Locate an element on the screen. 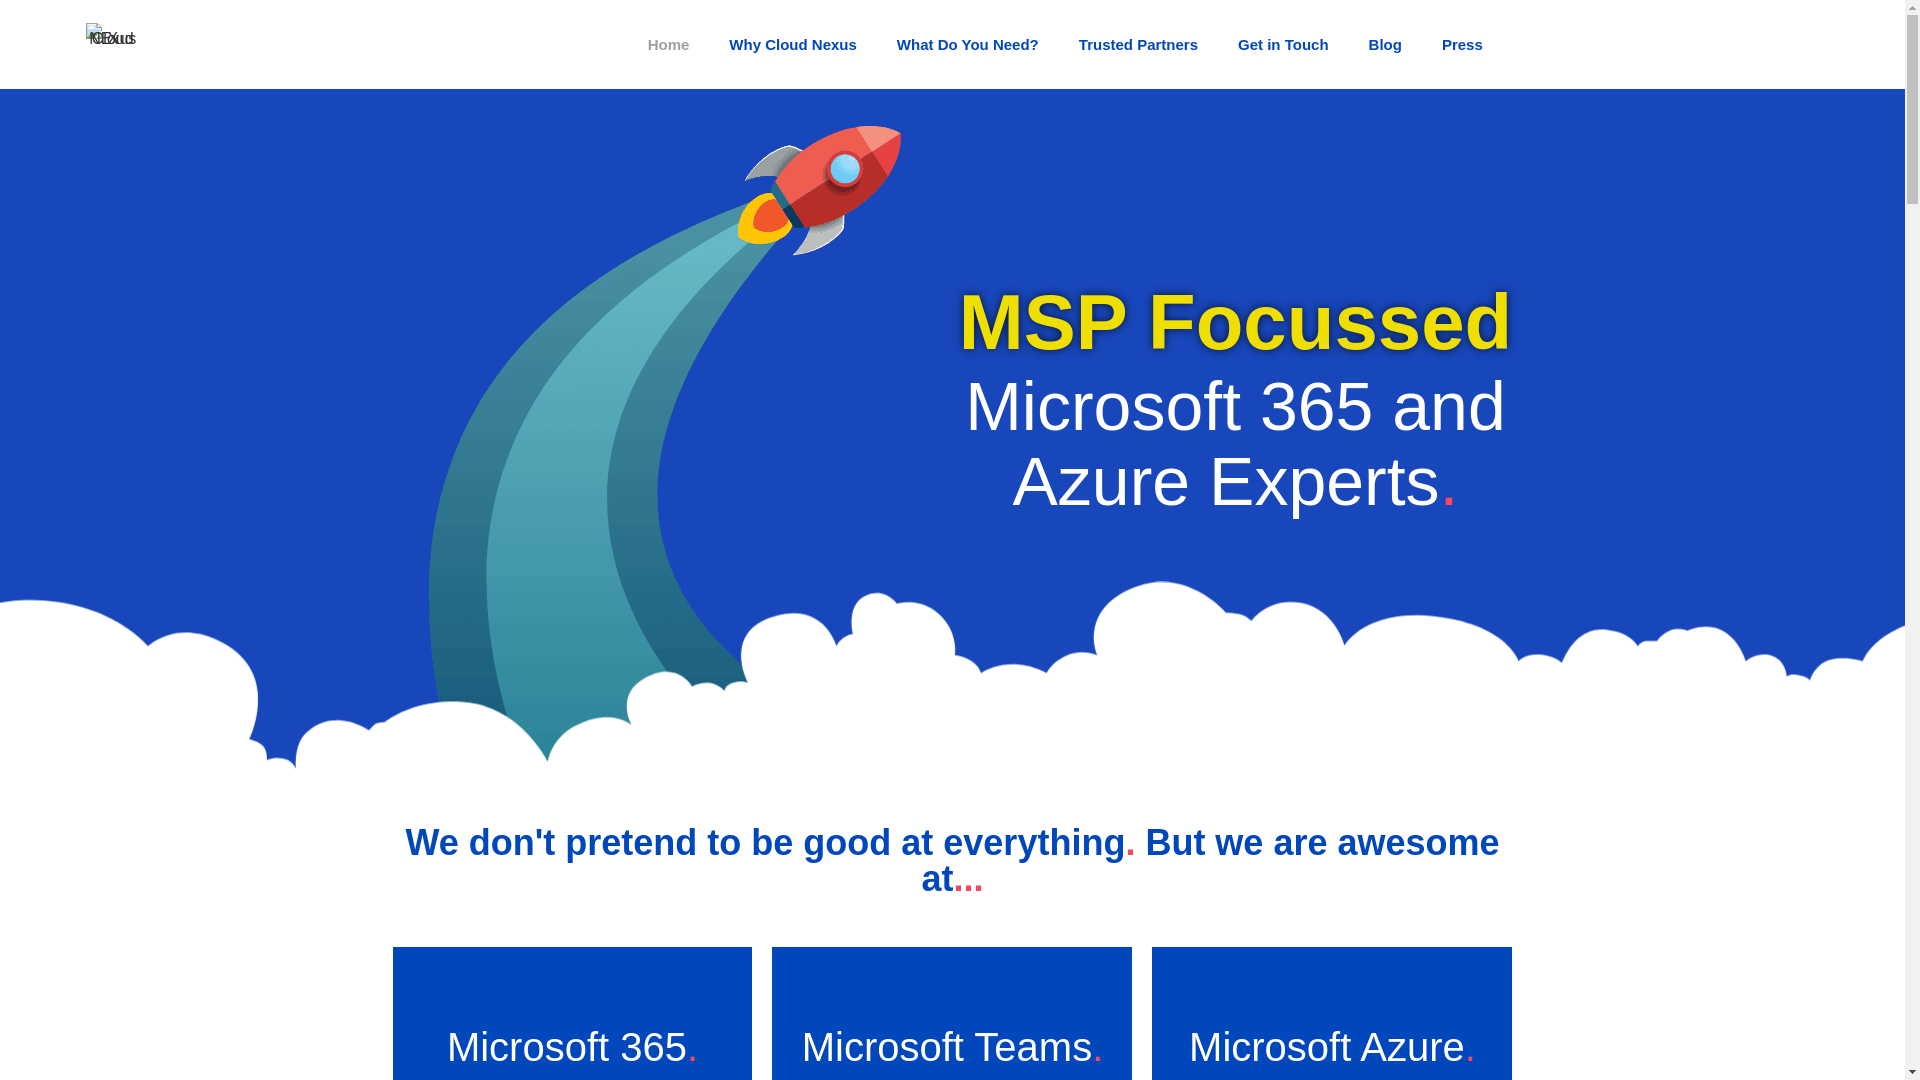 Image resolution: width=1920 pixels, height=1080 pixels. Trusted Partners is located at coordinates (1138, 44).